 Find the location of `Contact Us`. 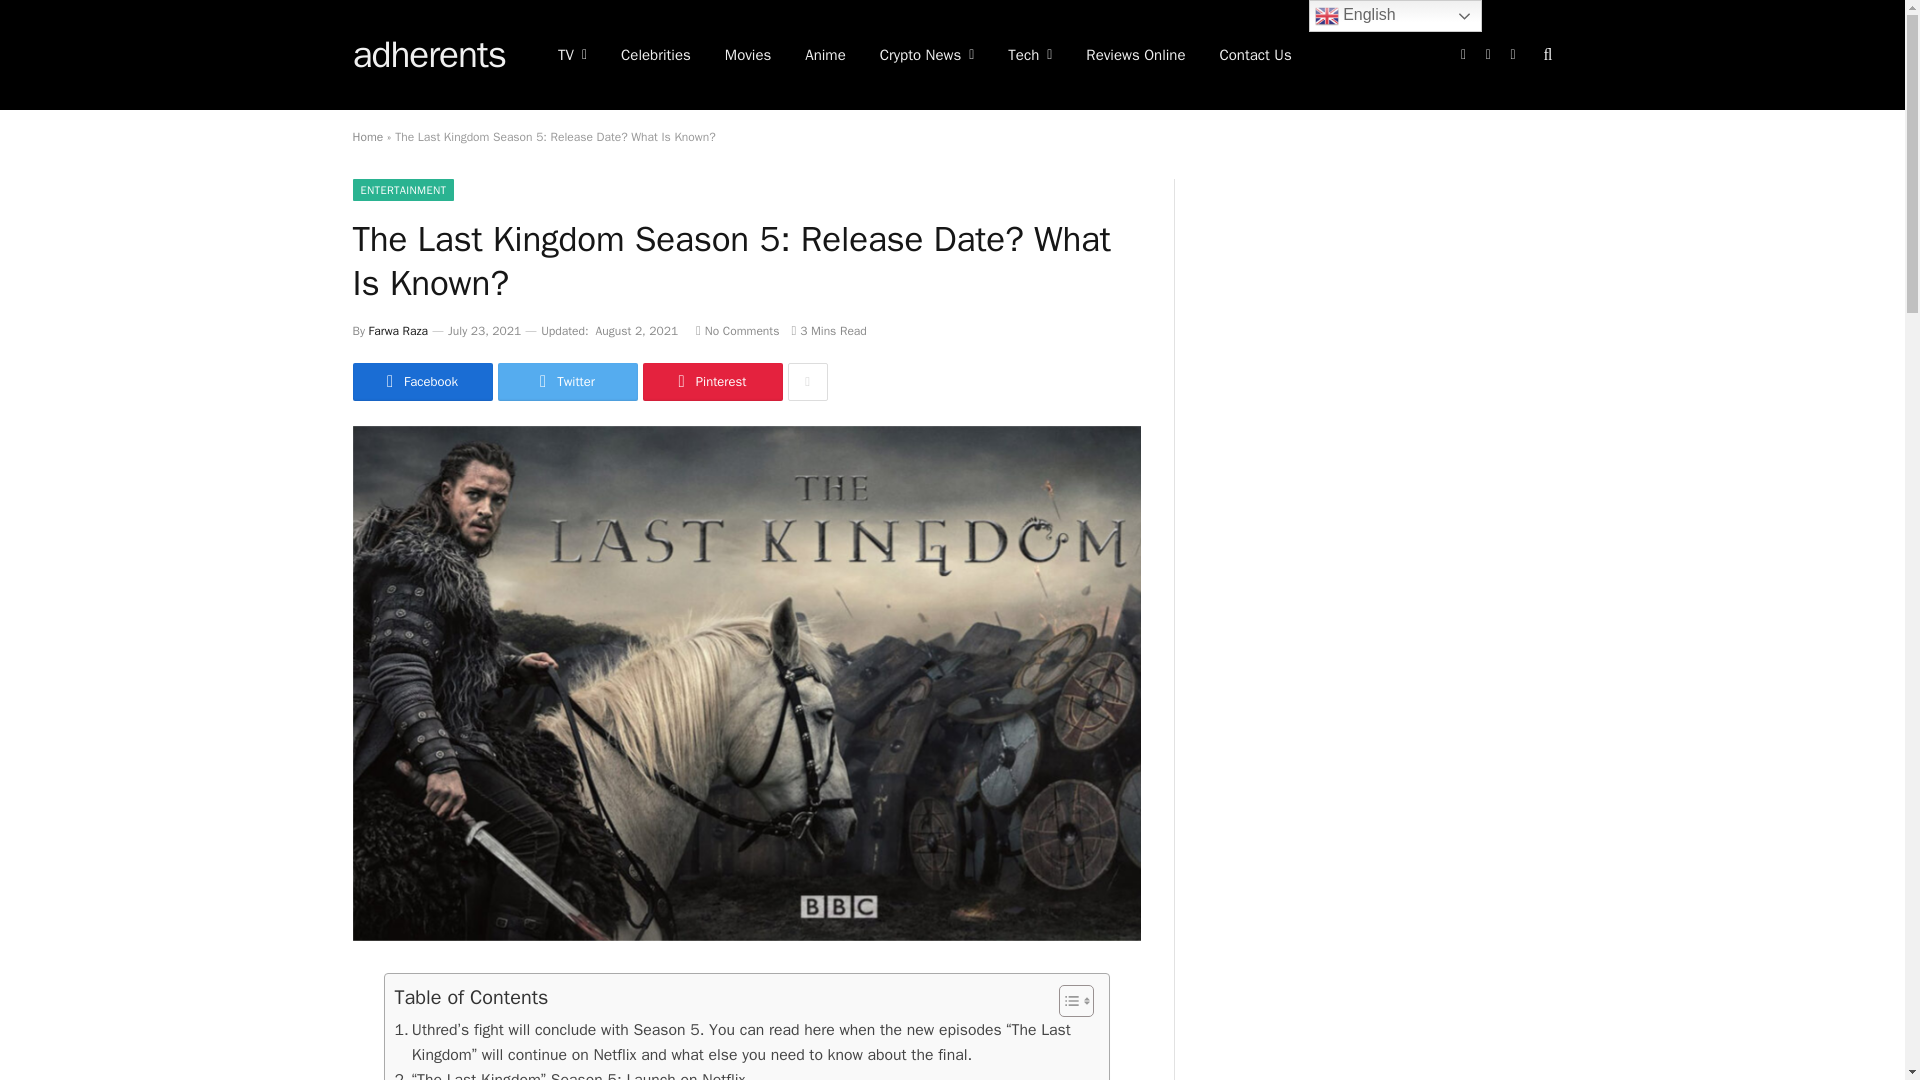

Contact Us is located at coordinates (1254, 55).